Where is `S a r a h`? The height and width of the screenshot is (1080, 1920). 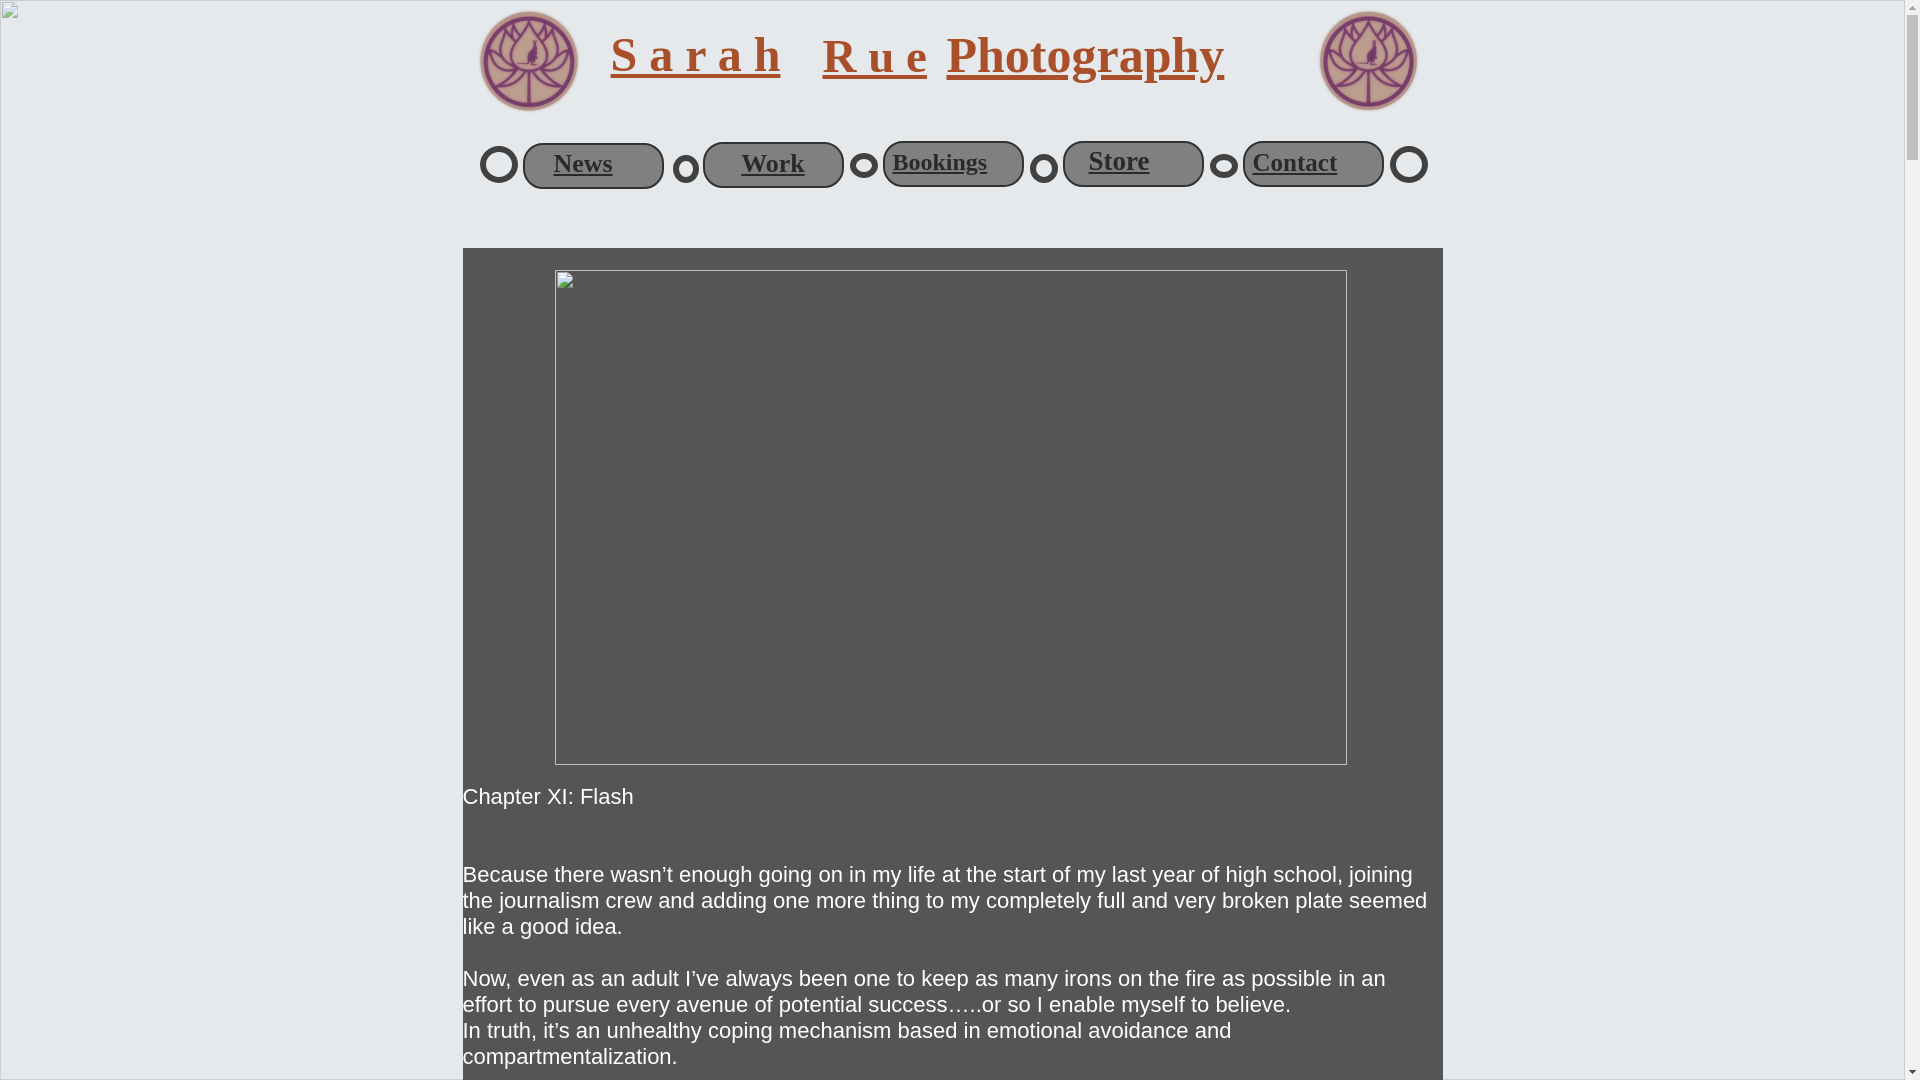 S a r a h is located at coordinates (696, 54).